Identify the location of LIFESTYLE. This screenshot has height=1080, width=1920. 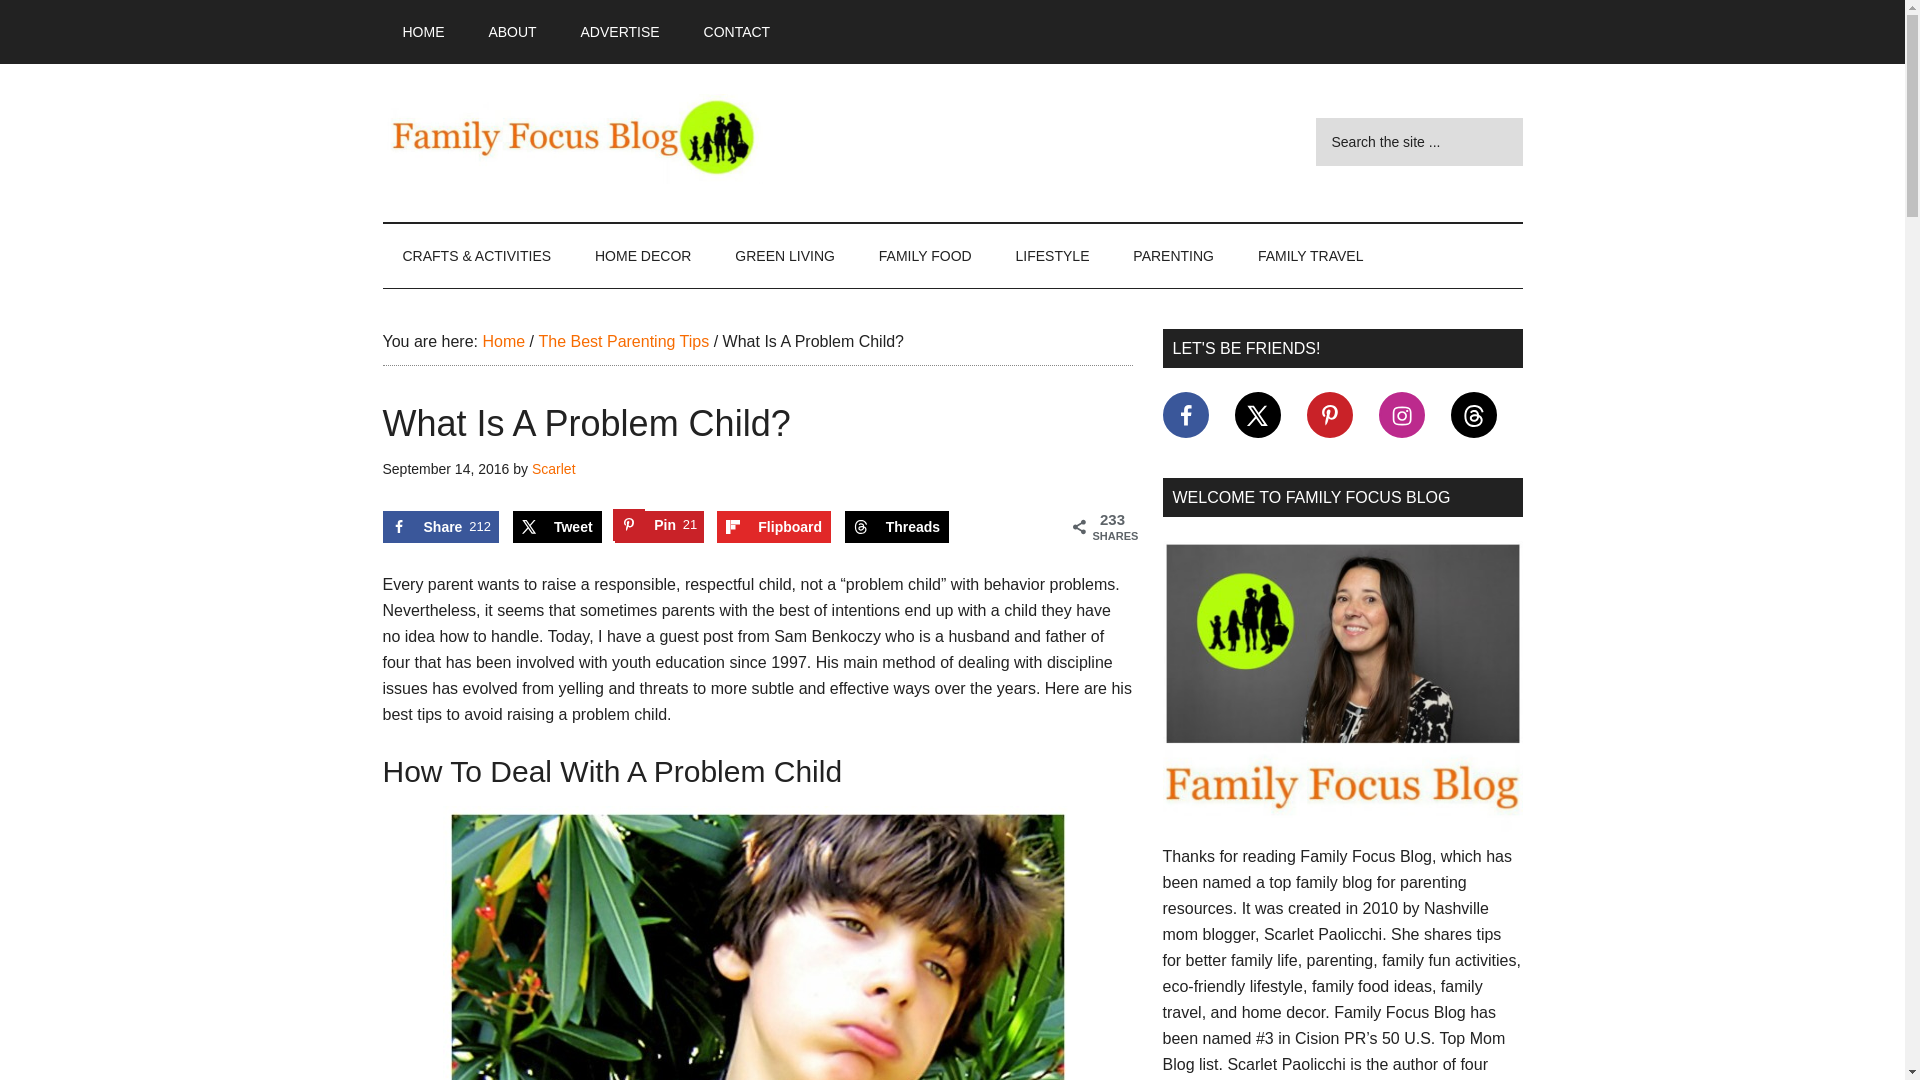
(1052, 256).